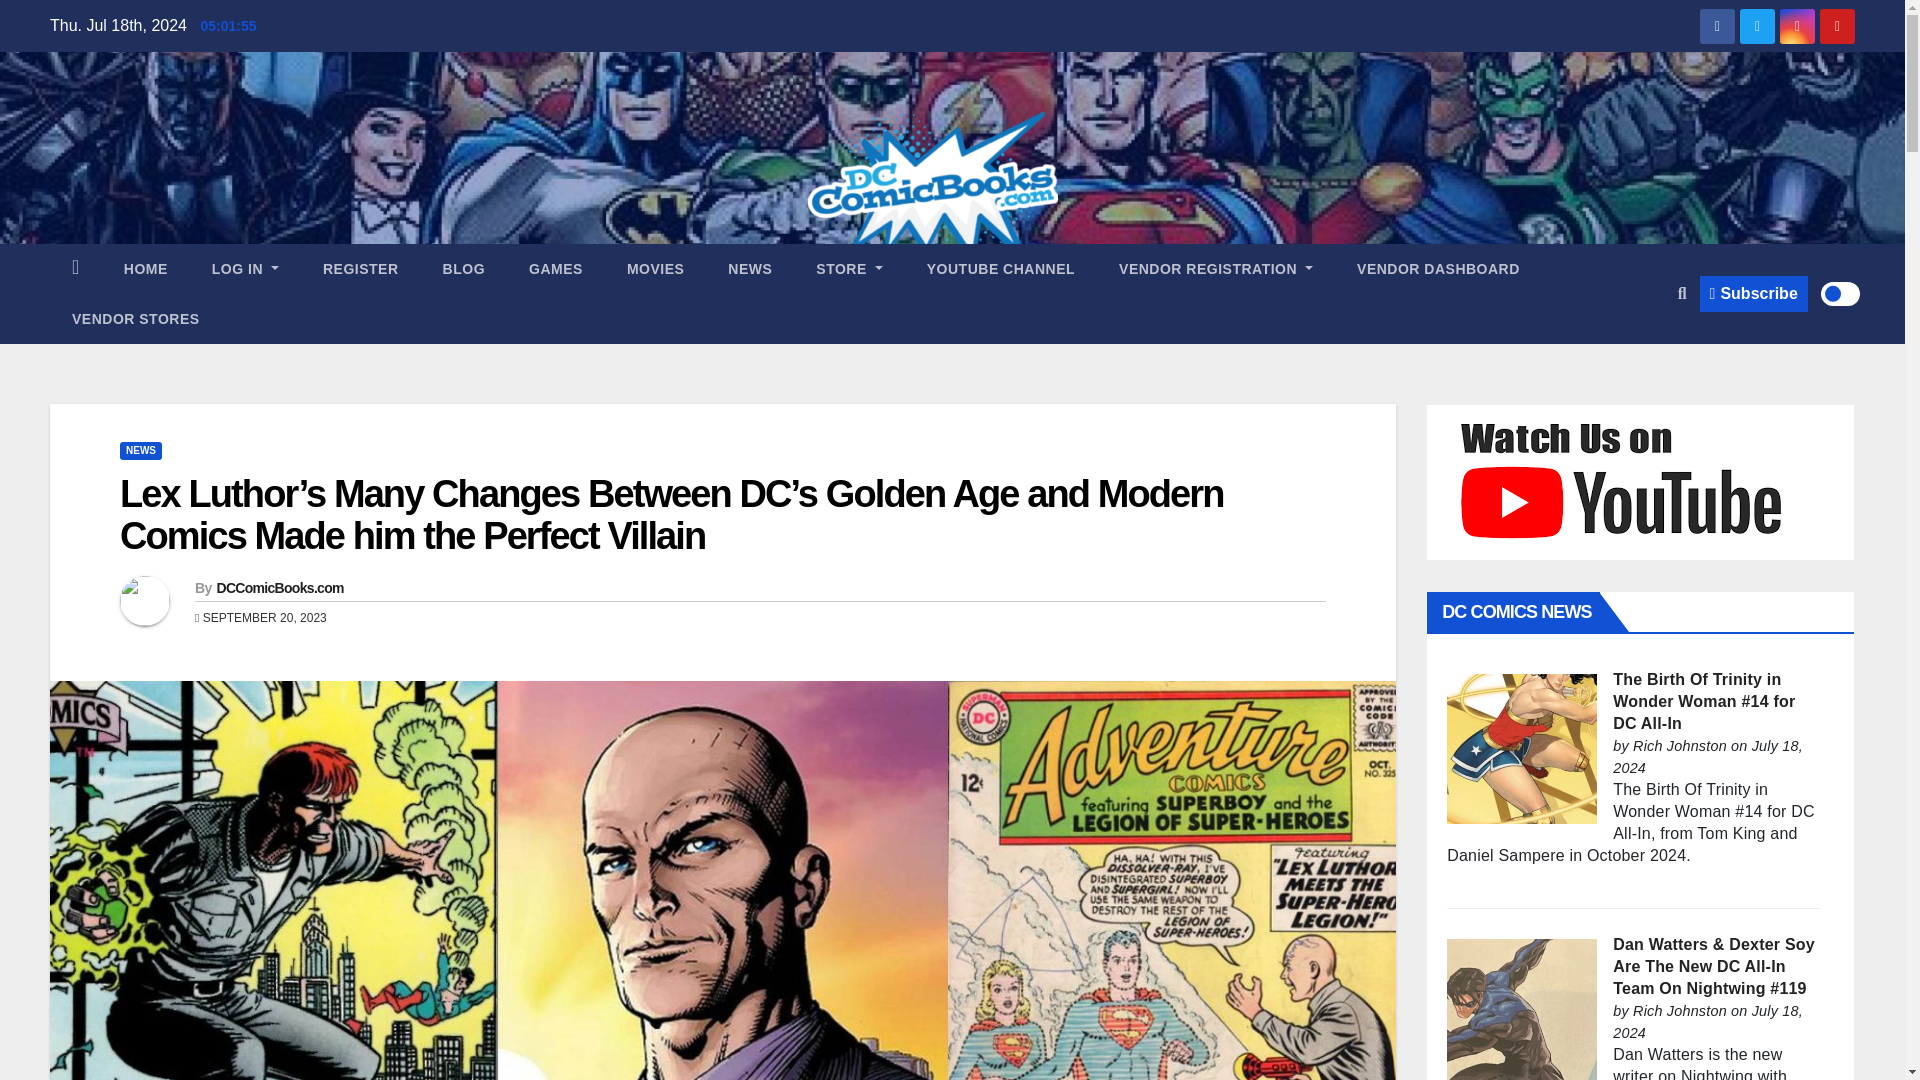 The image size is (1920, 1080). I want to click on HOME, so click(146, 268).